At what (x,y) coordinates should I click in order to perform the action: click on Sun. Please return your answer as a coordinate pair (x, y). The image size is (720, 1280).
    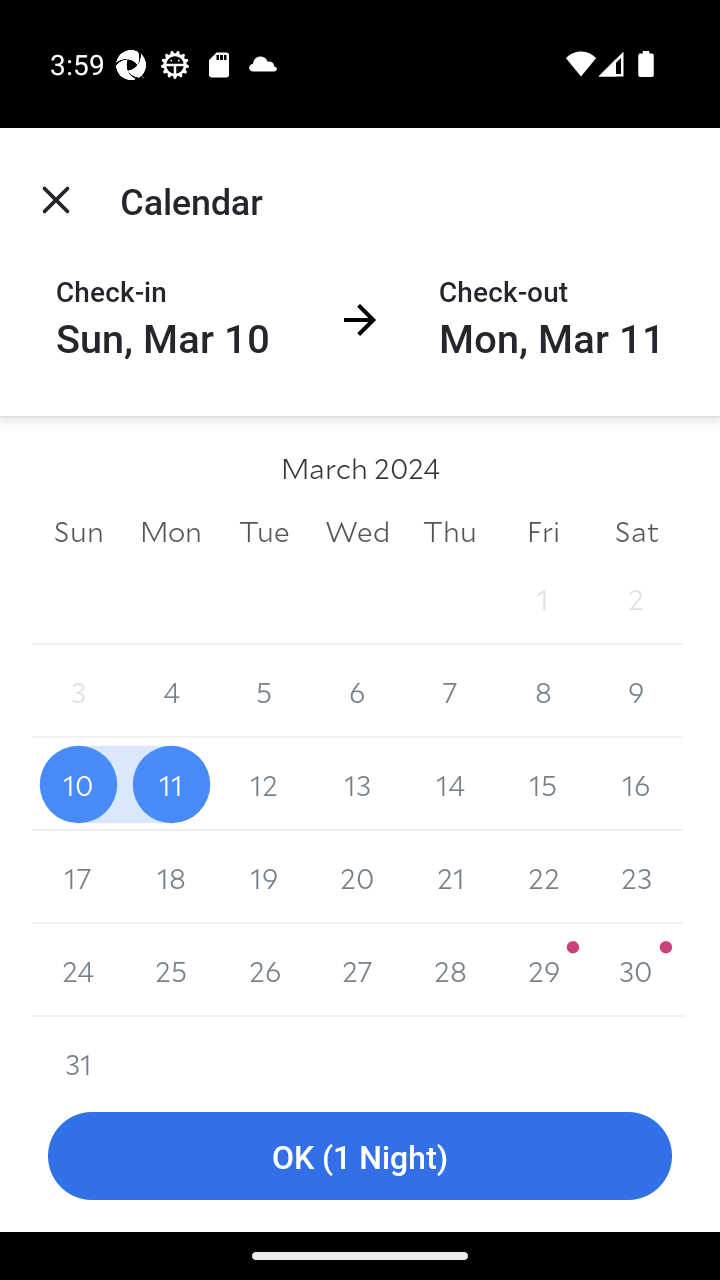
    Looking at the image, I should click on (78, 530).